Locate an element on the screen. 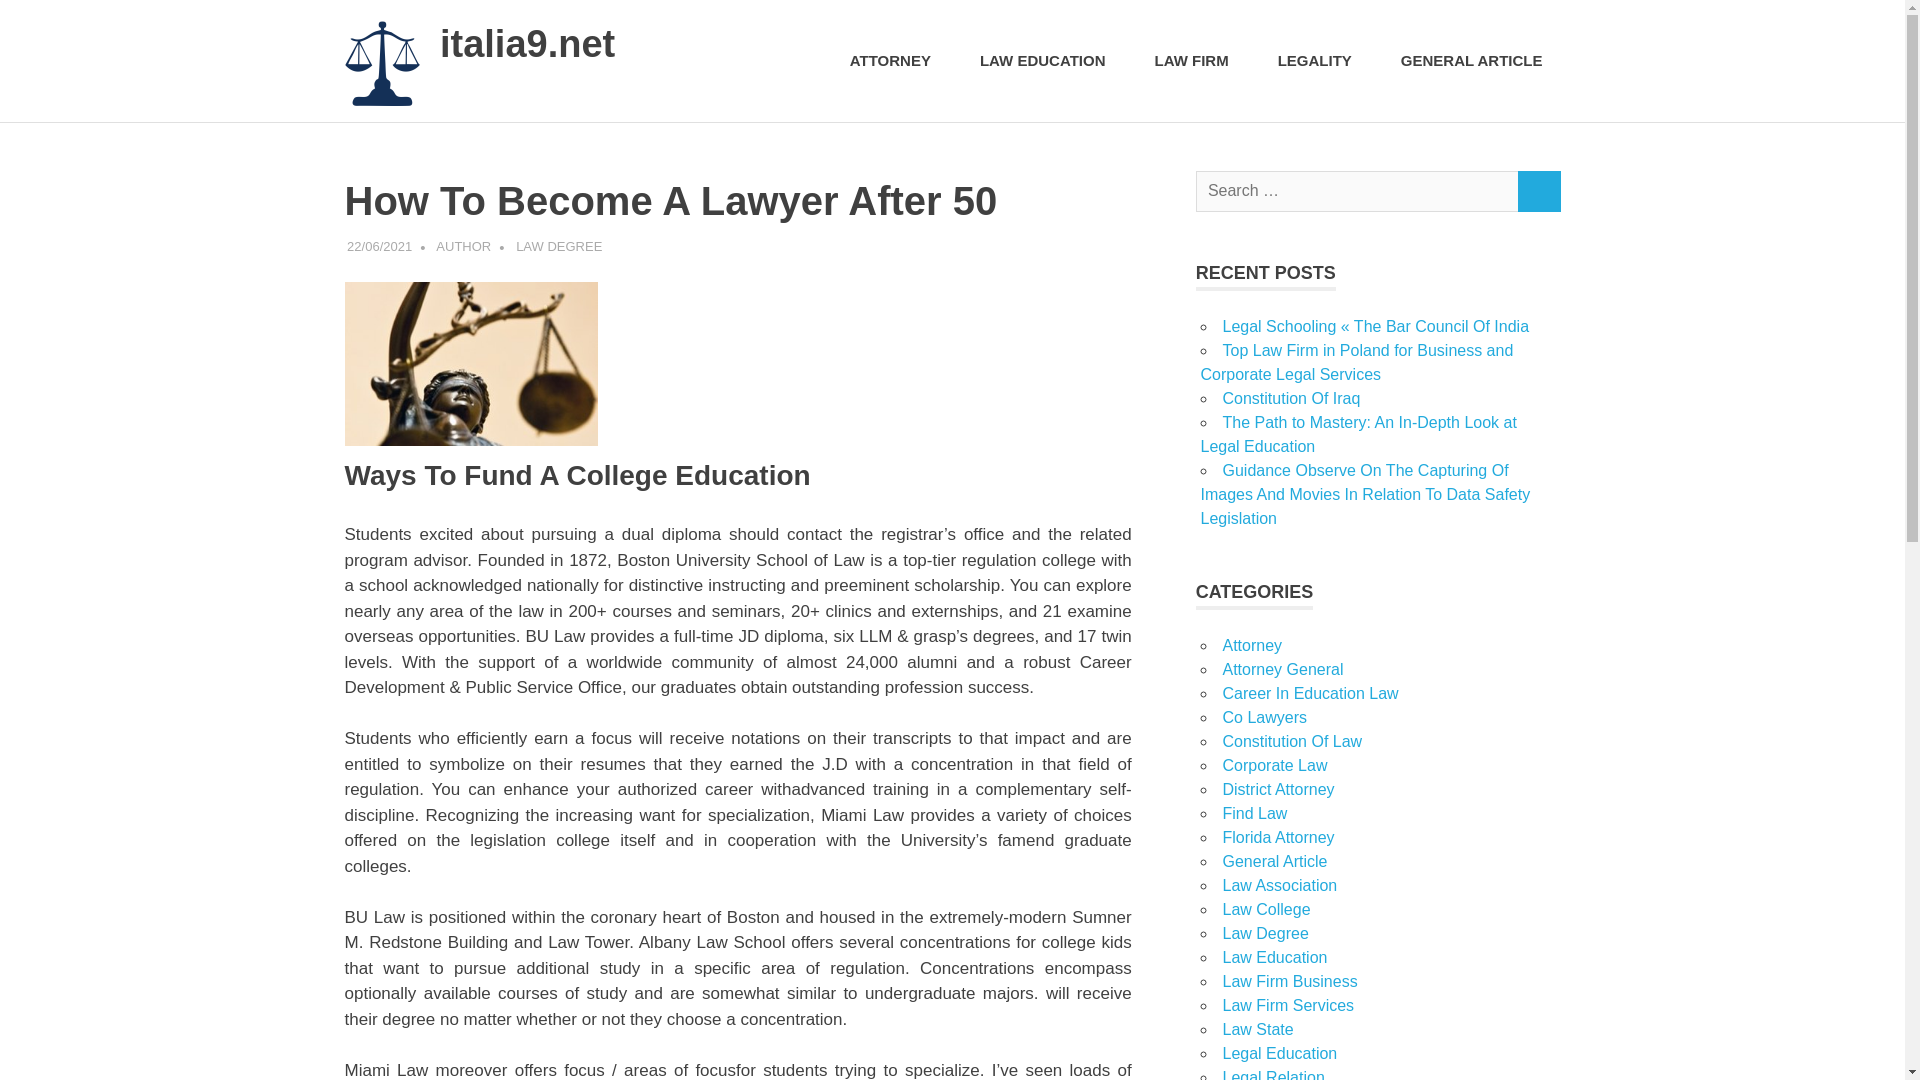 This screenshot has width=1920, height=1080. LAW EDUCATION is located at coordinates (1048, 61).